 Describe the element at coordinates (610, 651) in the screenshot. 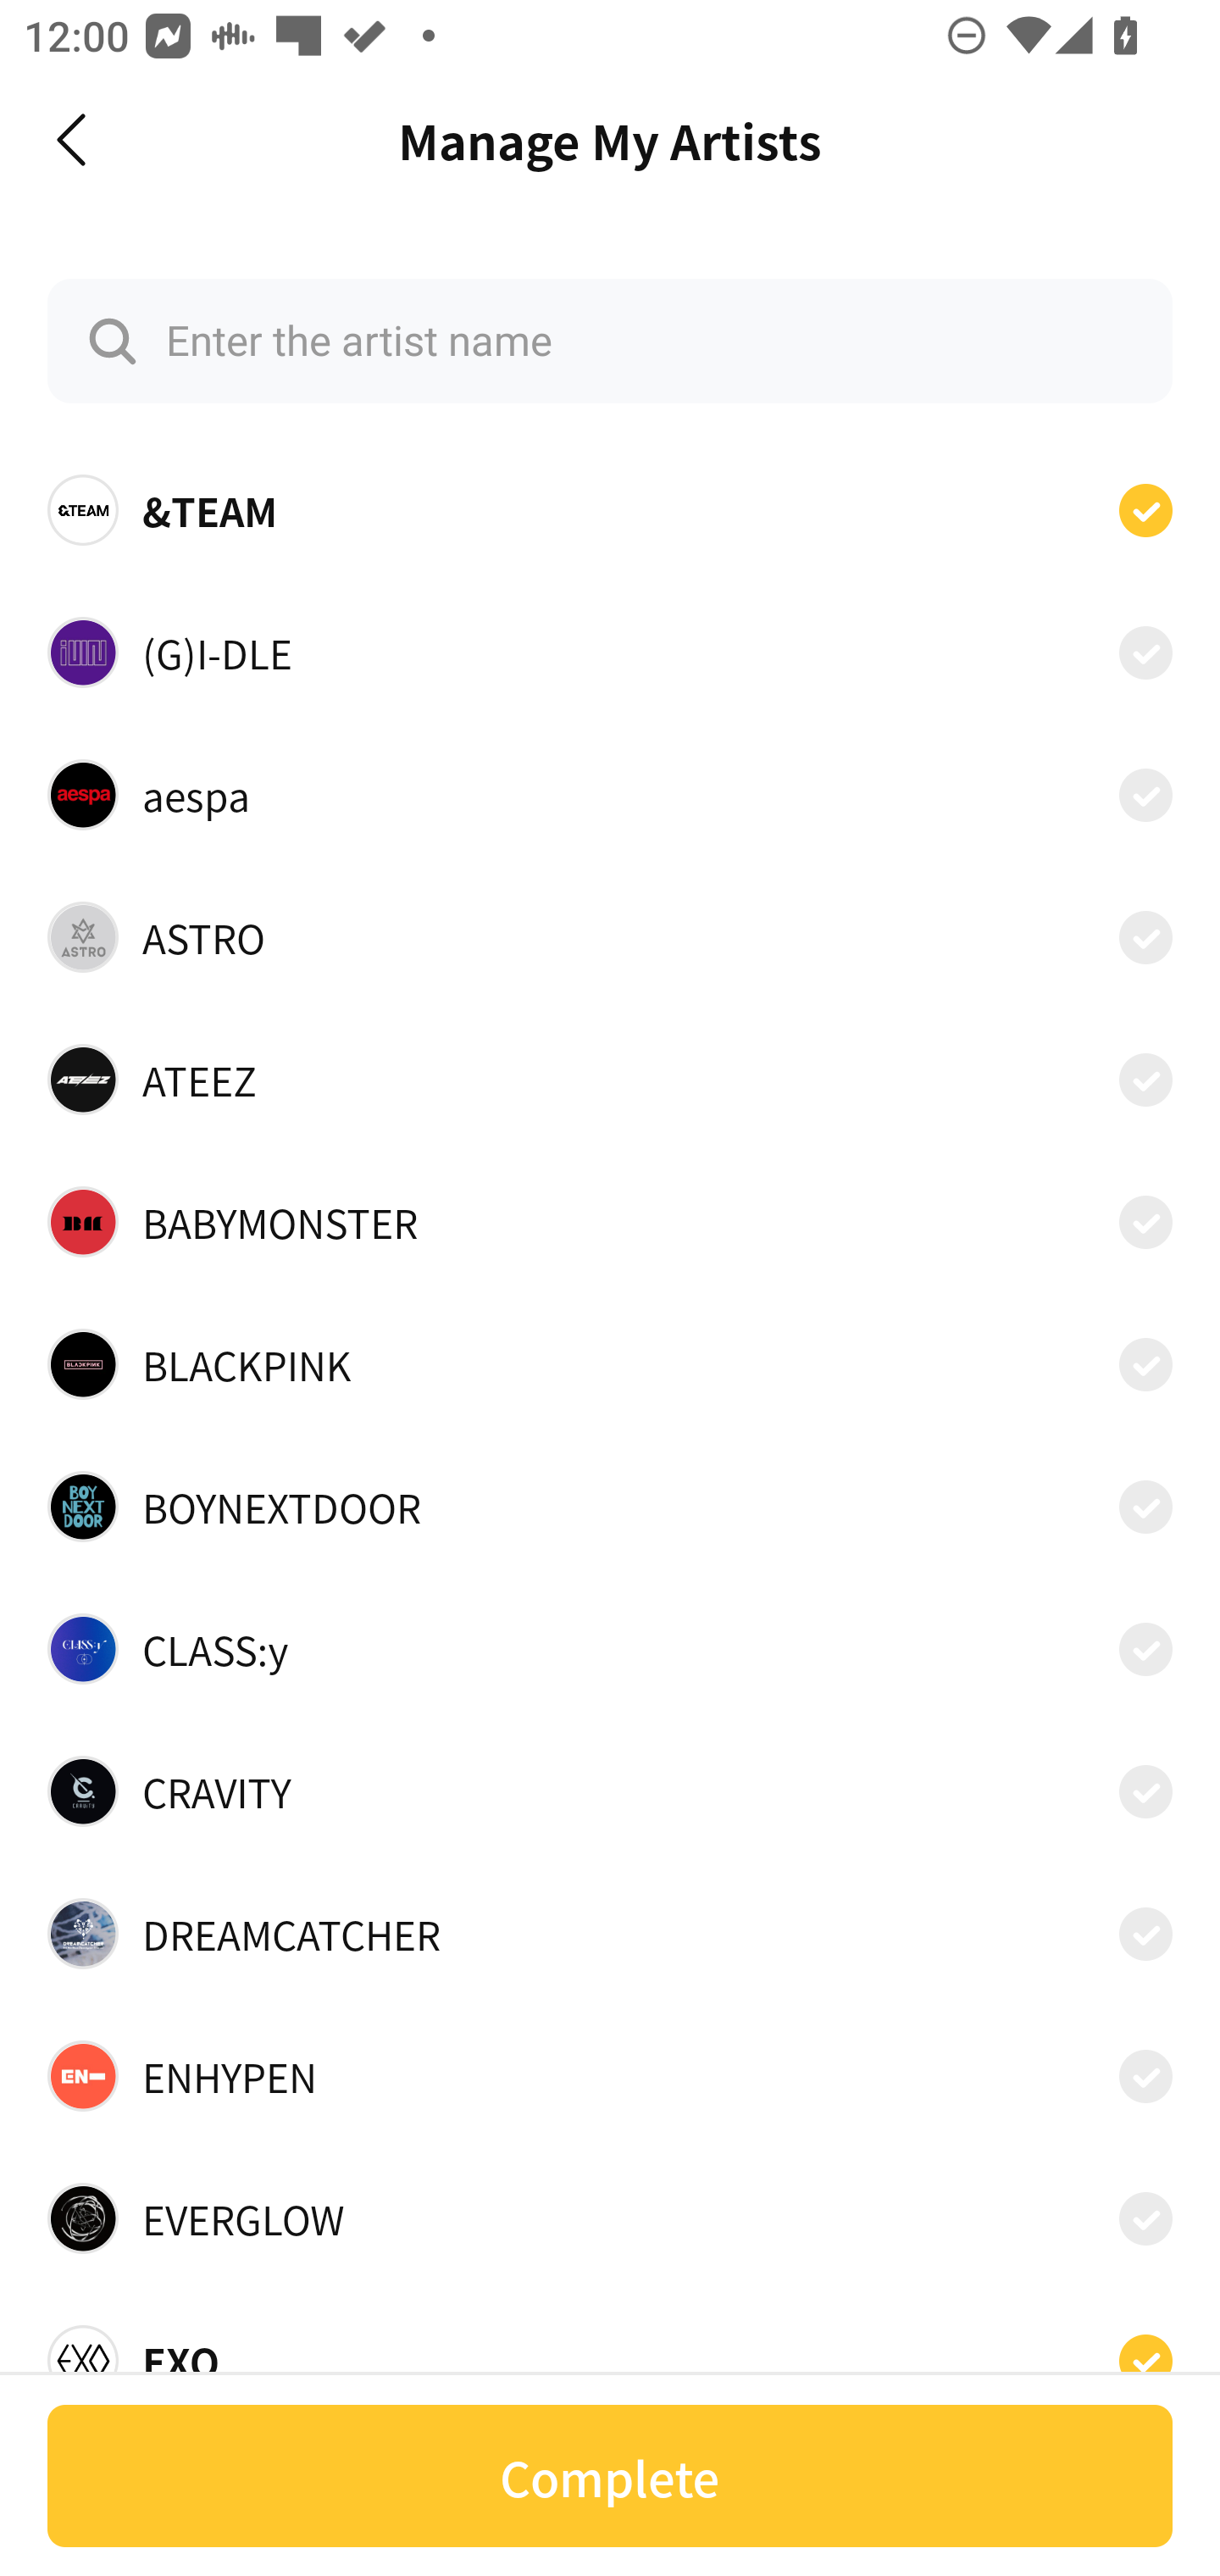

I see `(G)I-DLE` at that location.